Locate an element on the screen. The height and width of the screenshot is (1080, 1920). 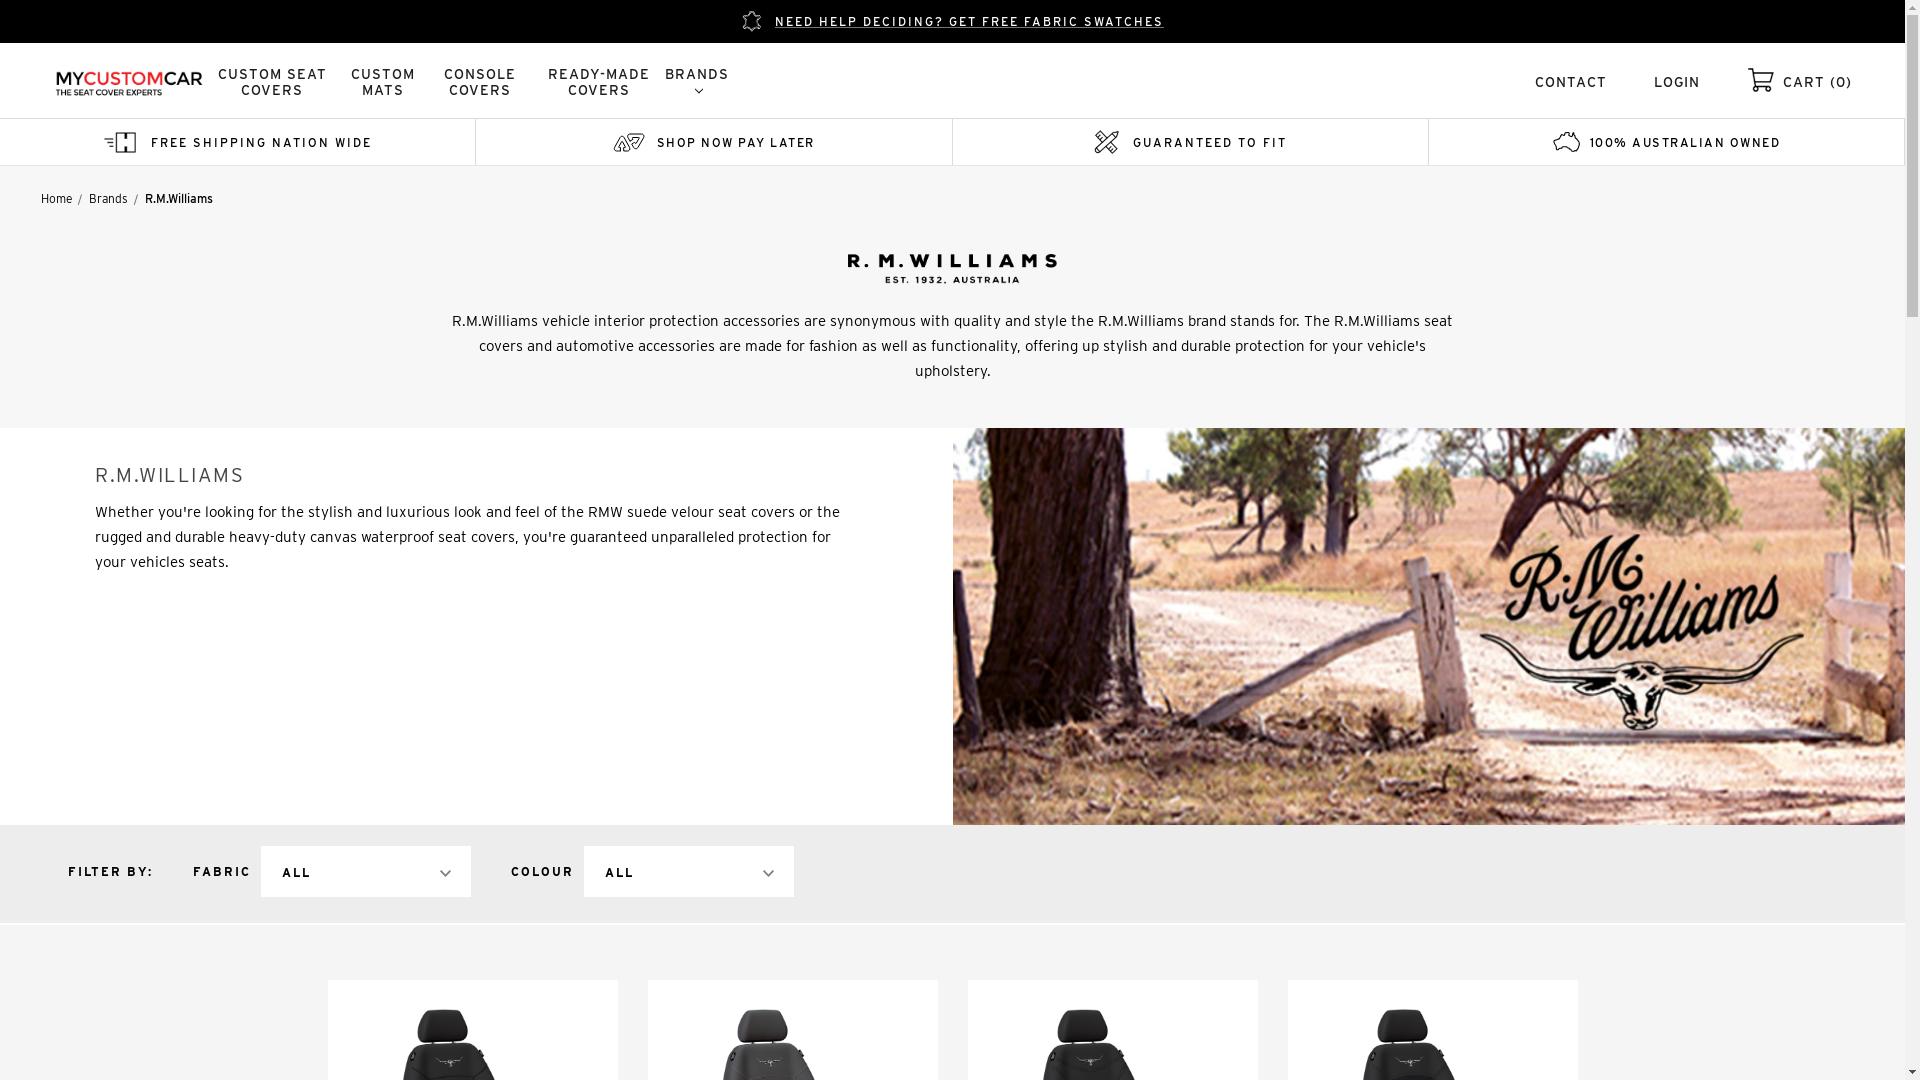
CUSTOM SEAT COVERS is located at coordinates (272, 82).